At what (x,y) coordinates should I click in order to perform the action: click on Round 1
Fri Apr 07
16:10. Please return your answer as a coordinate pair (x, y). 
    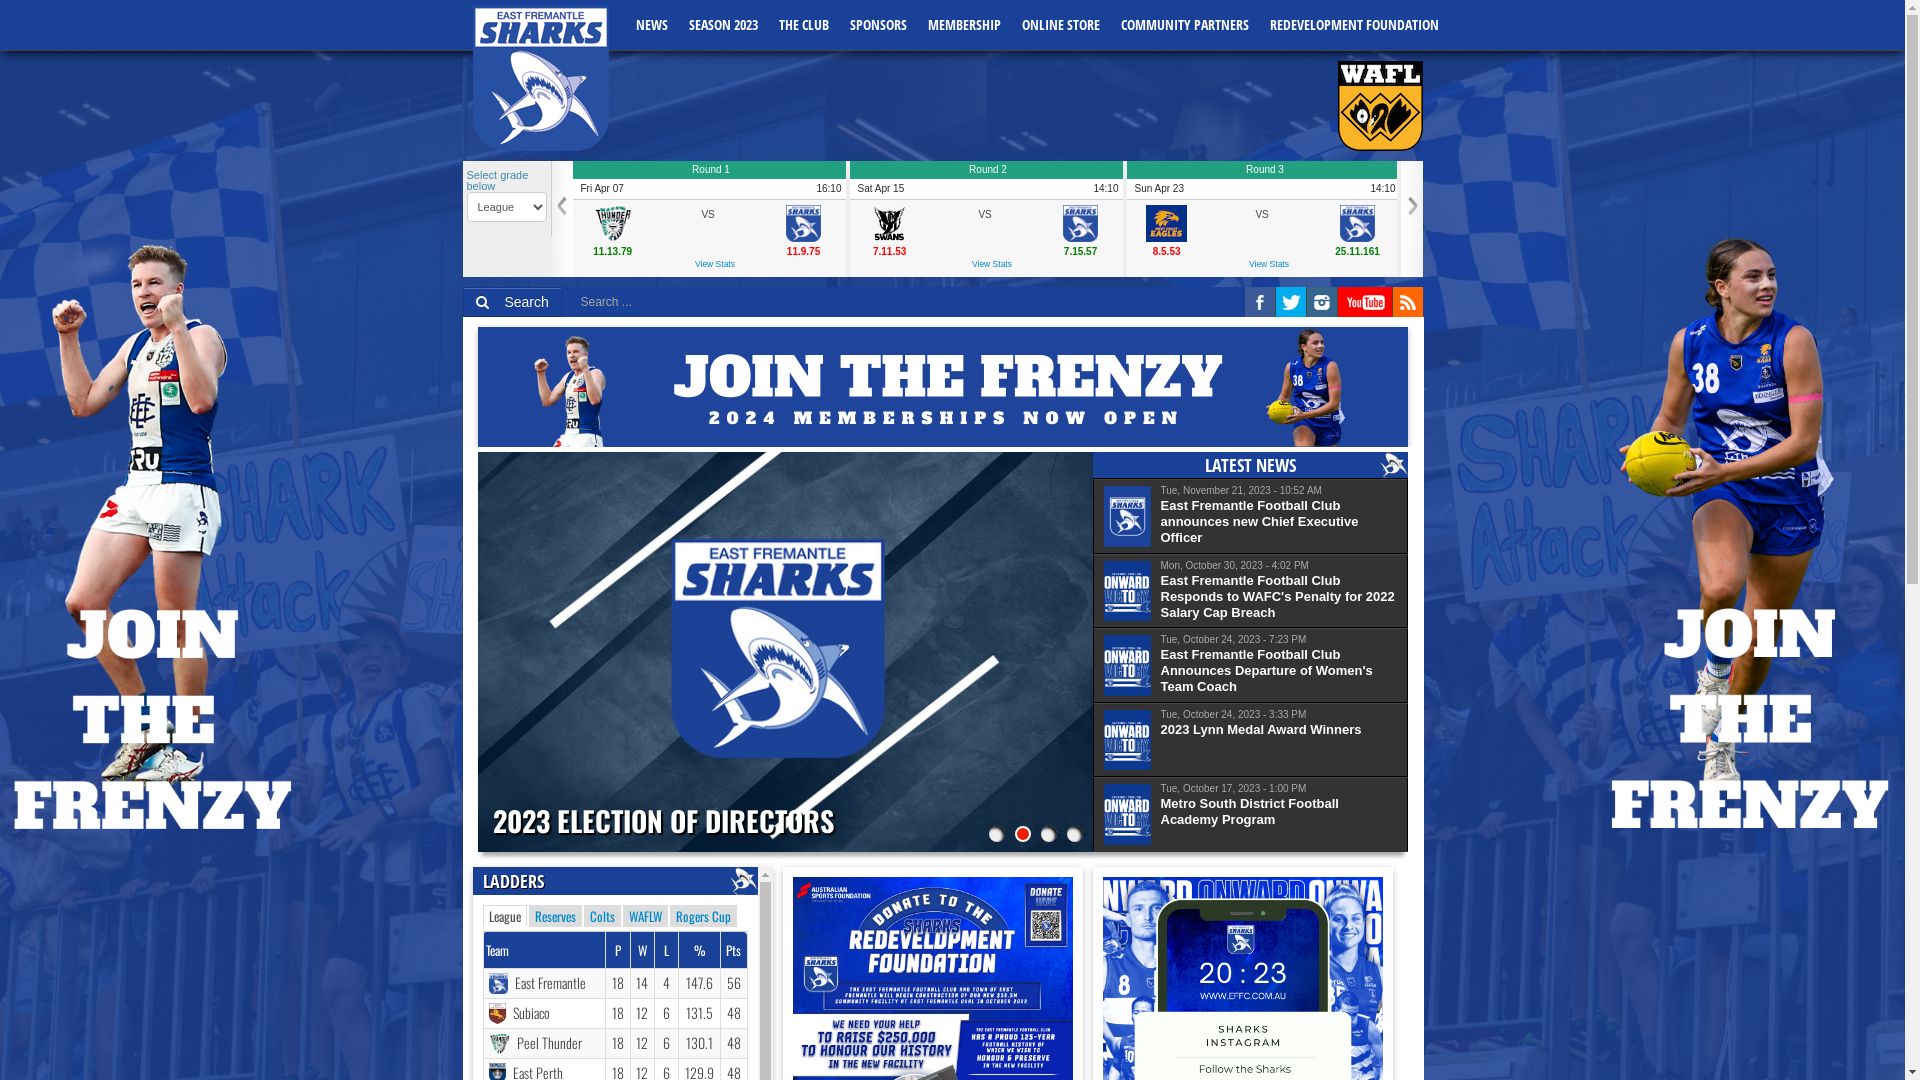
    Looking at the image, I should click on (708, 180).